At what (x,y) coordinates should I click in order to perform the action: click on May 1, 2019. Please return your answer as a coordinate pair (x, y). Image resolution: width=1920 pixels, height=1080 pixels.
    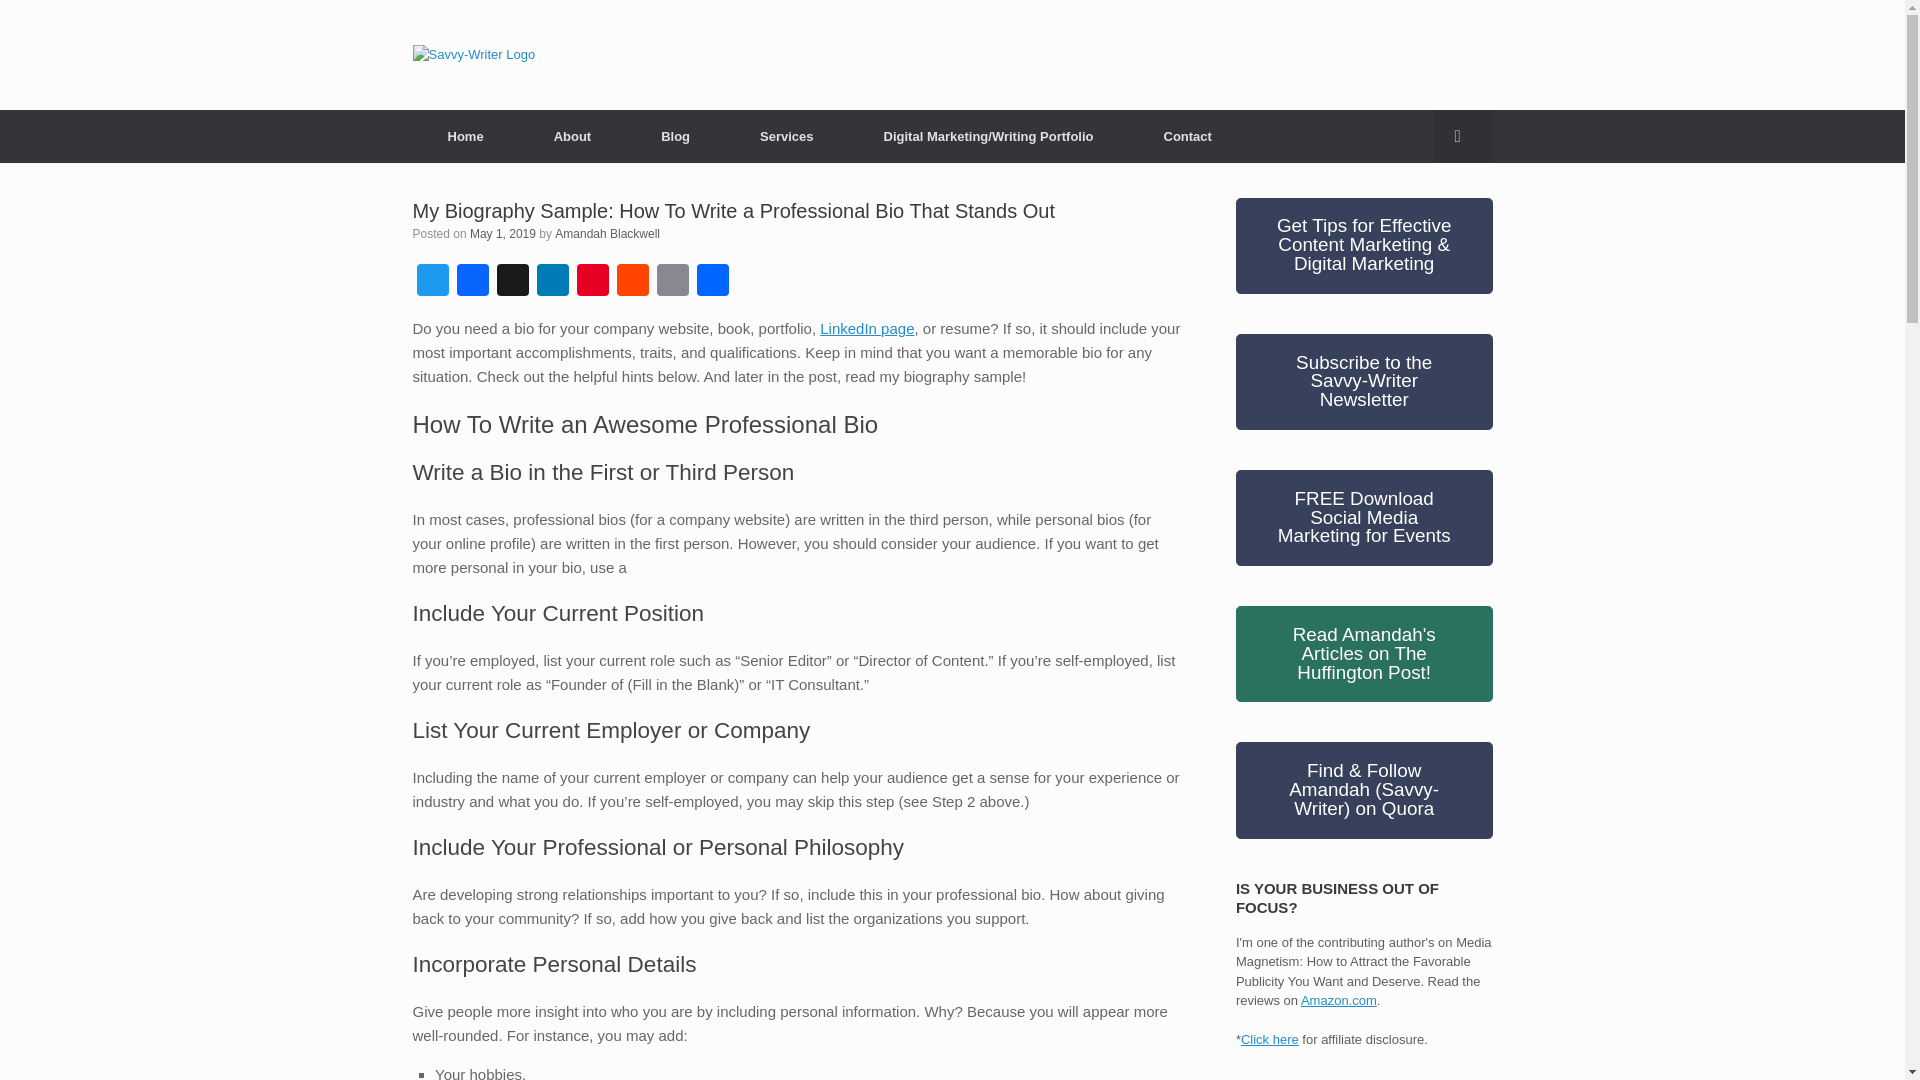
    Looking at the image, I should click on (502, 232).